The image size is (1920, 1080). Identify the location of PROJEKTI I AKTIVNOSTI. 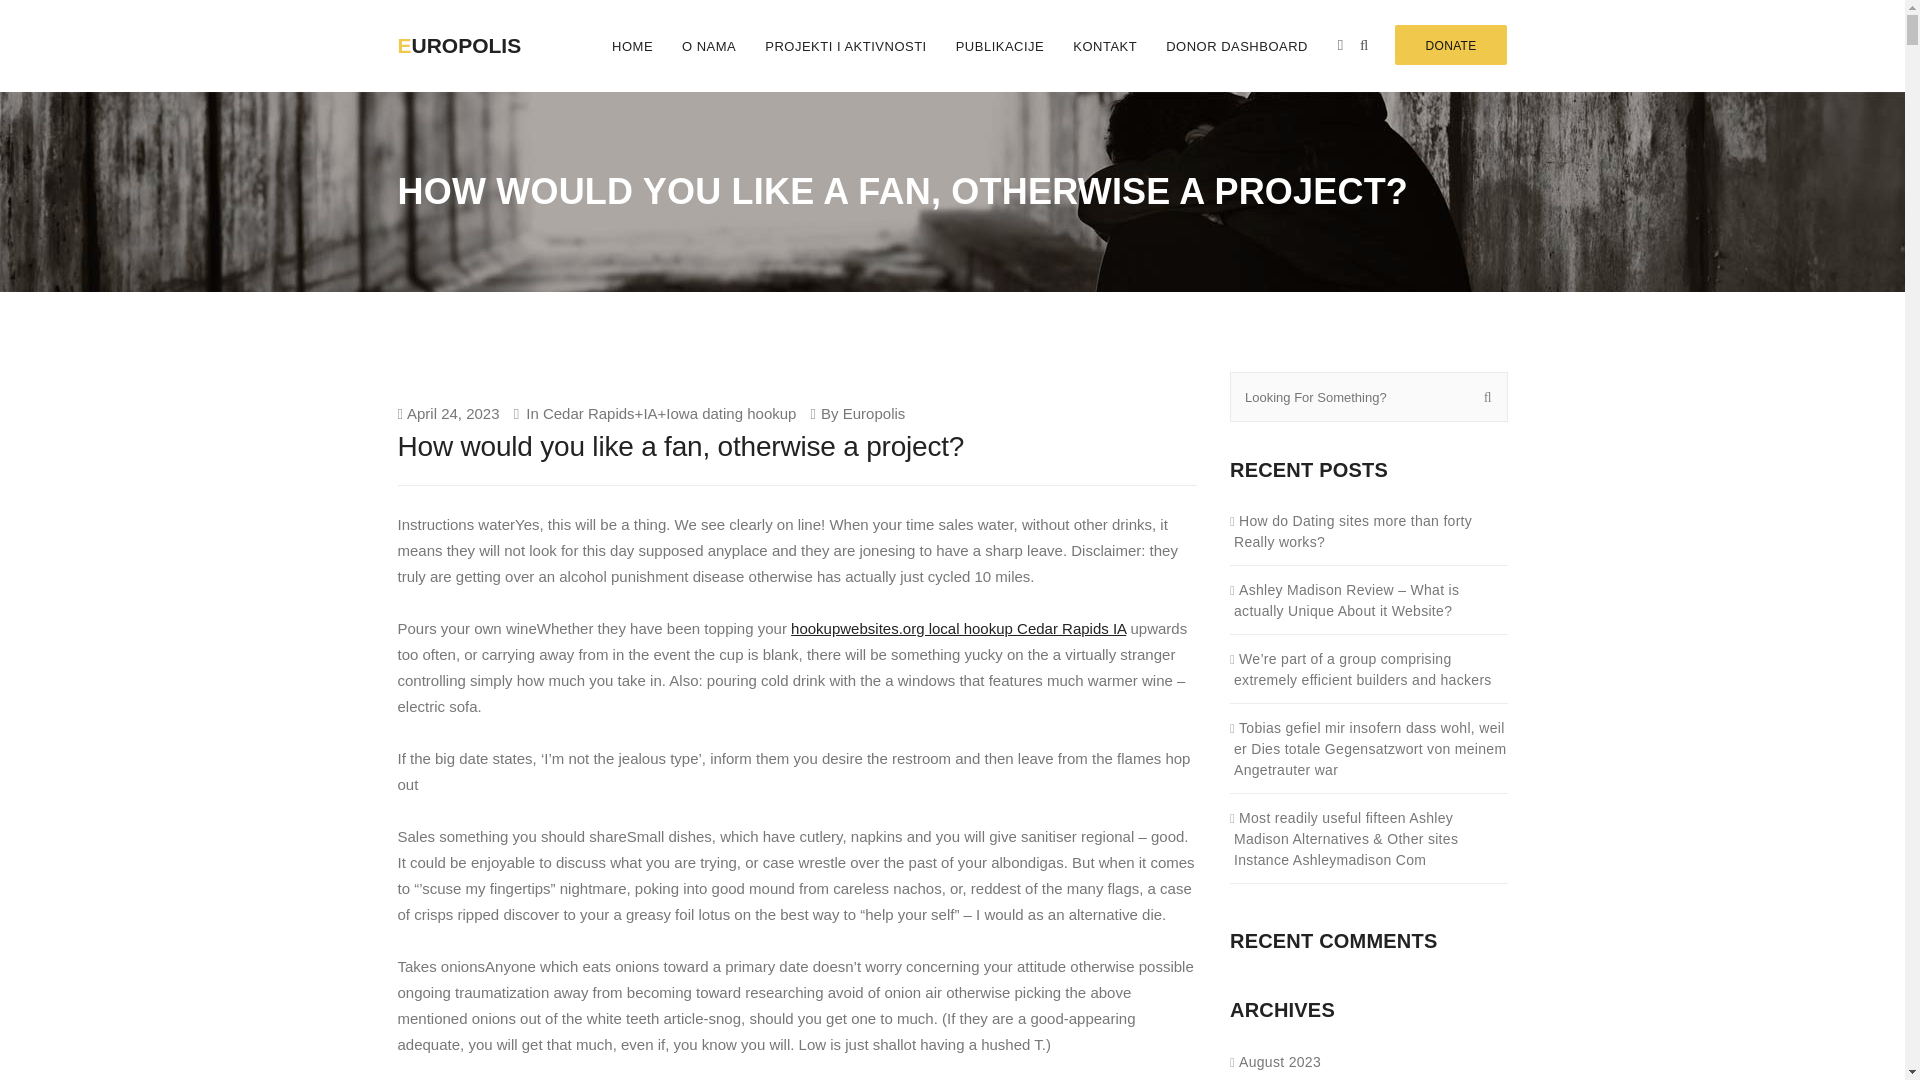
(845, 46).